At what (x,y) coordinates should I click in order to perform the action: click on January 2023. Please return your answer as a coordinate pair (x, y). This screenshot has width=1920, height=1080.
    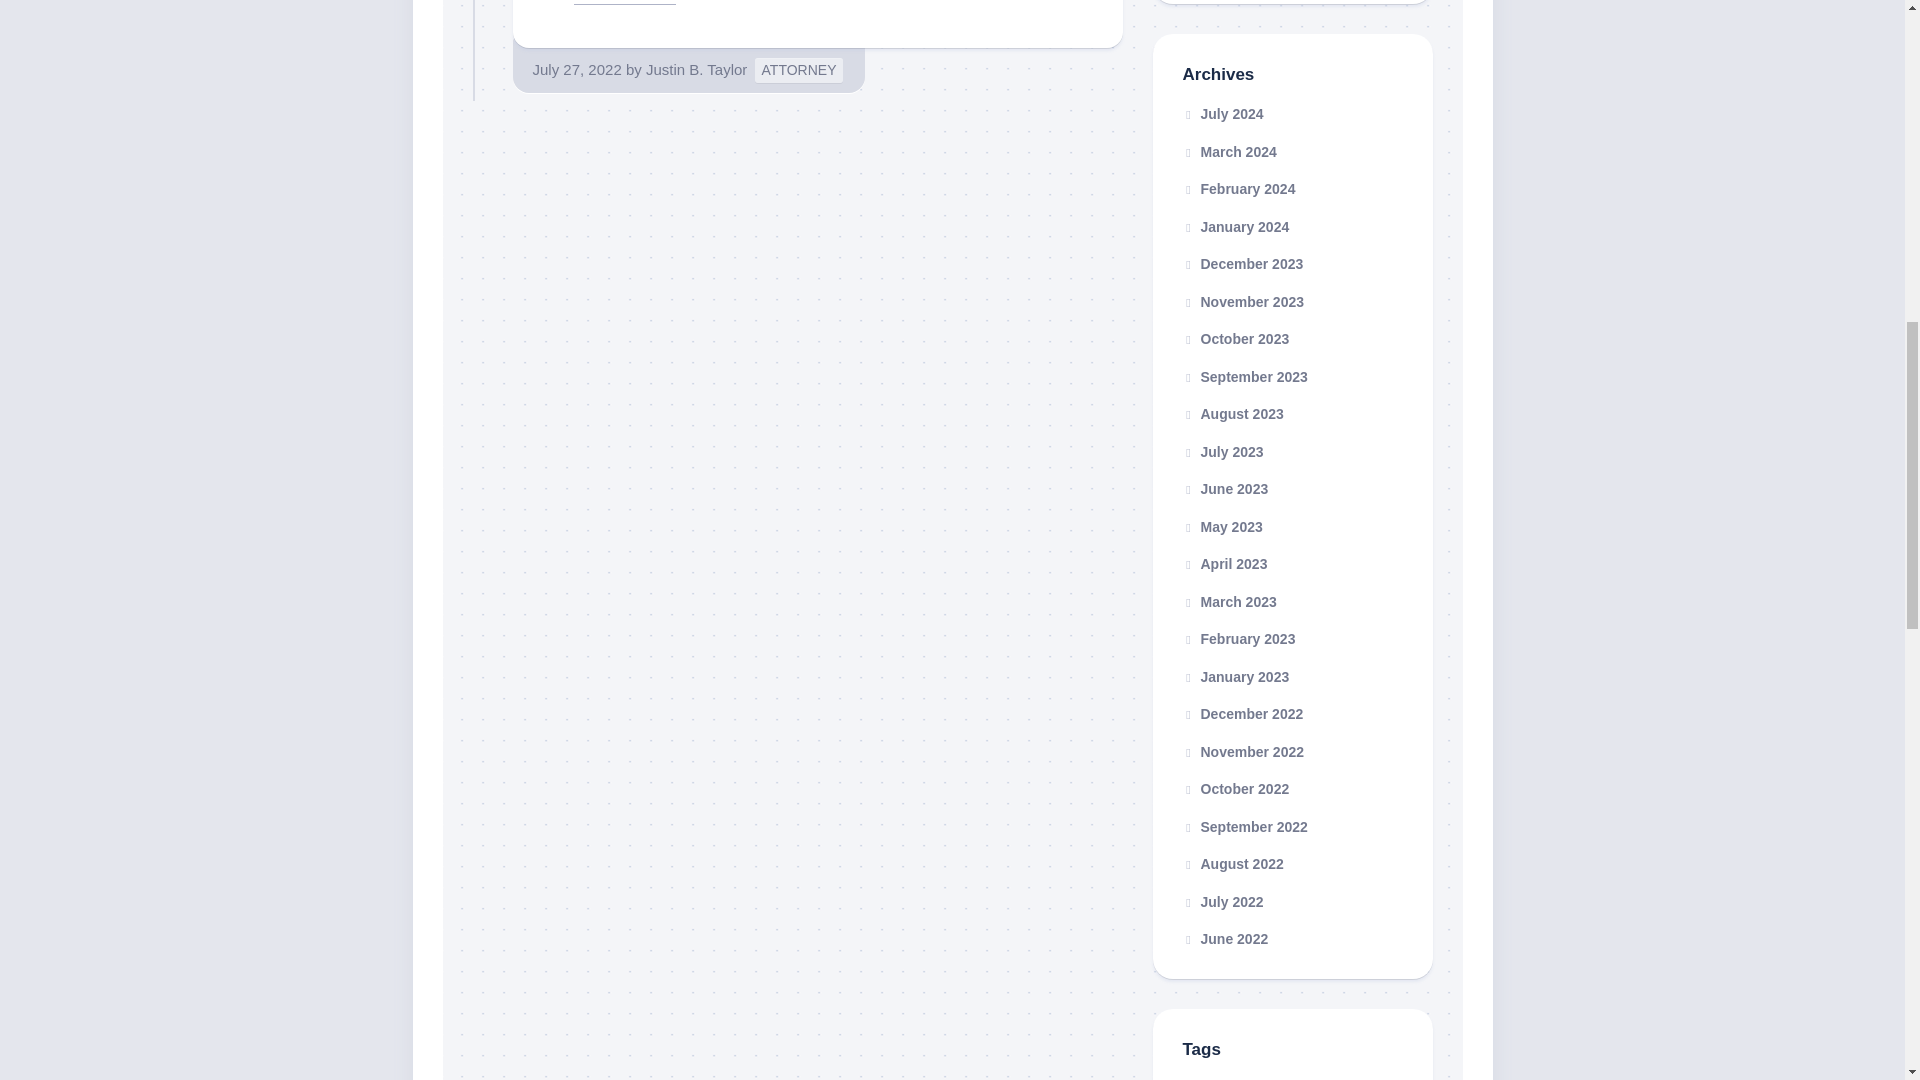
    Looking at the image, I should click on (1235, 676).